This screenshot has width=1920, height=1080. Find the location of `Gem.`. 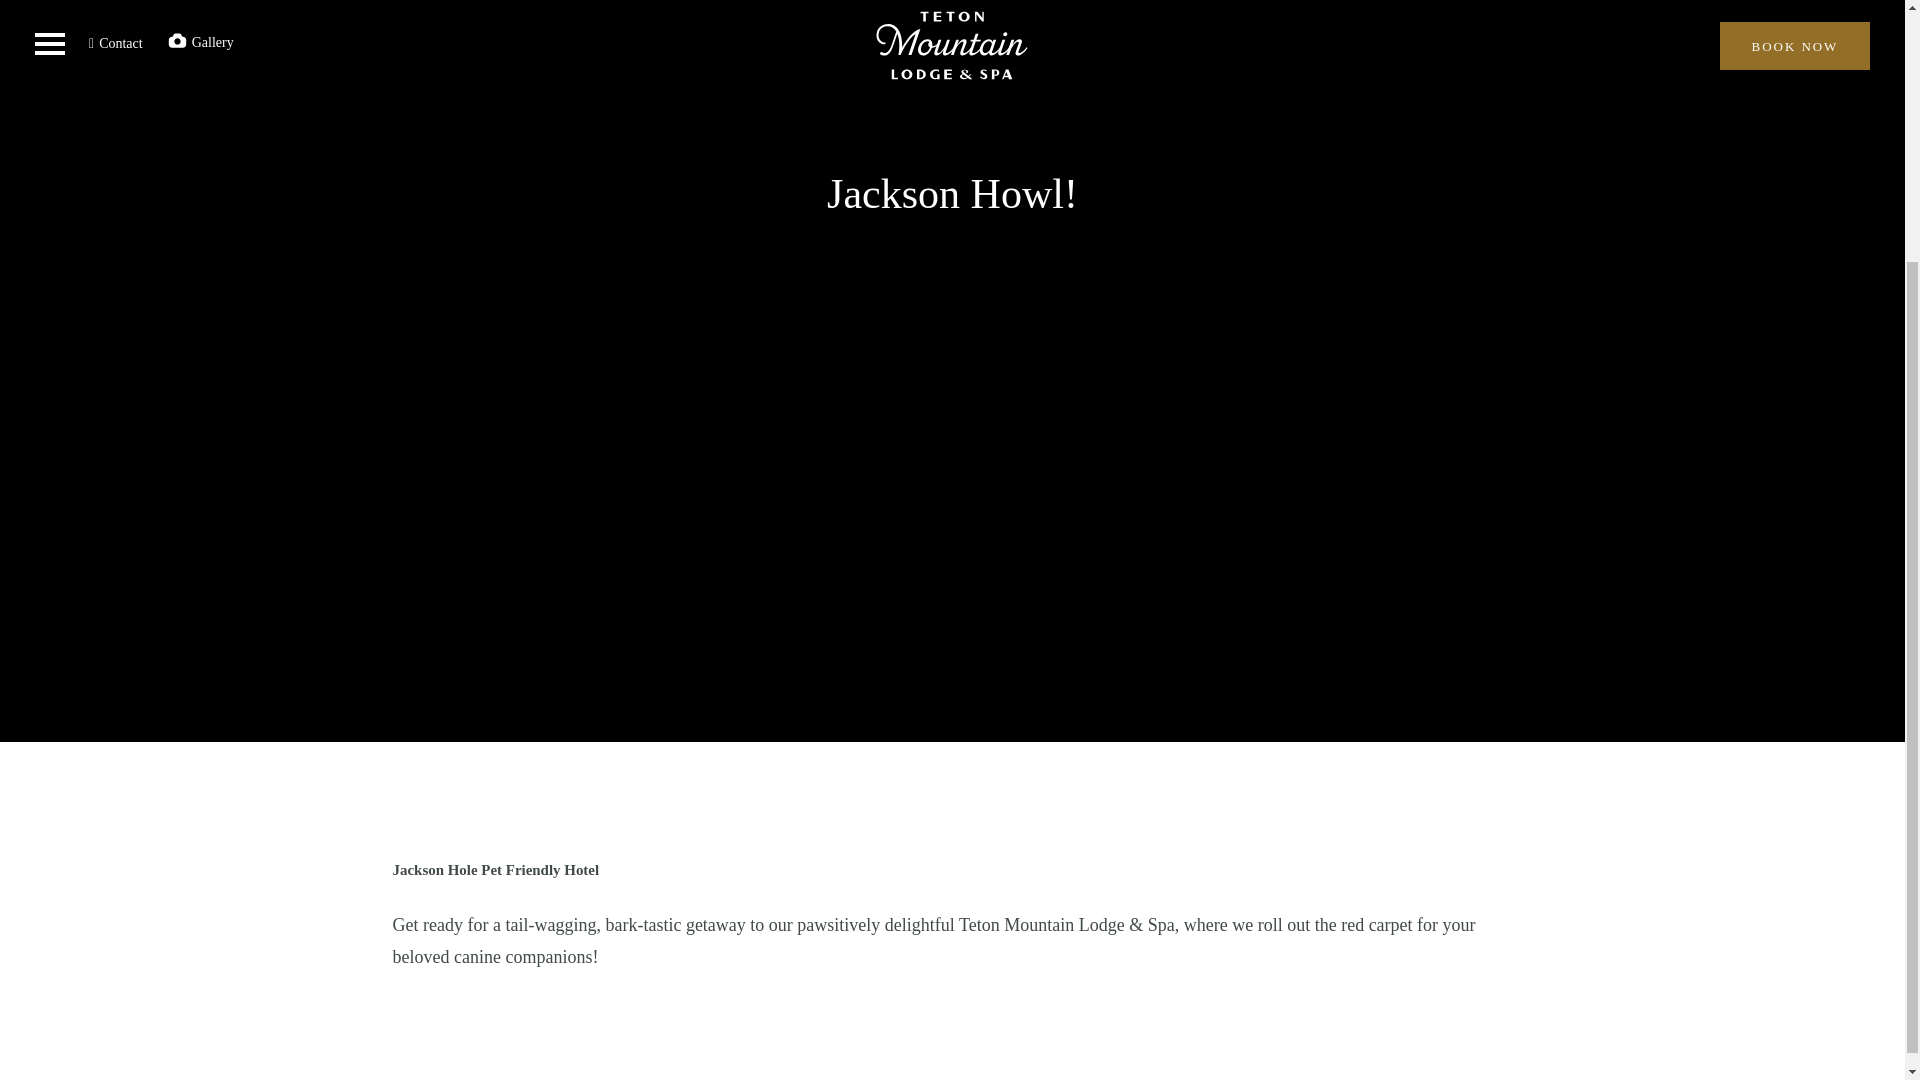

Gem. is located at coordinates (1166, 396).